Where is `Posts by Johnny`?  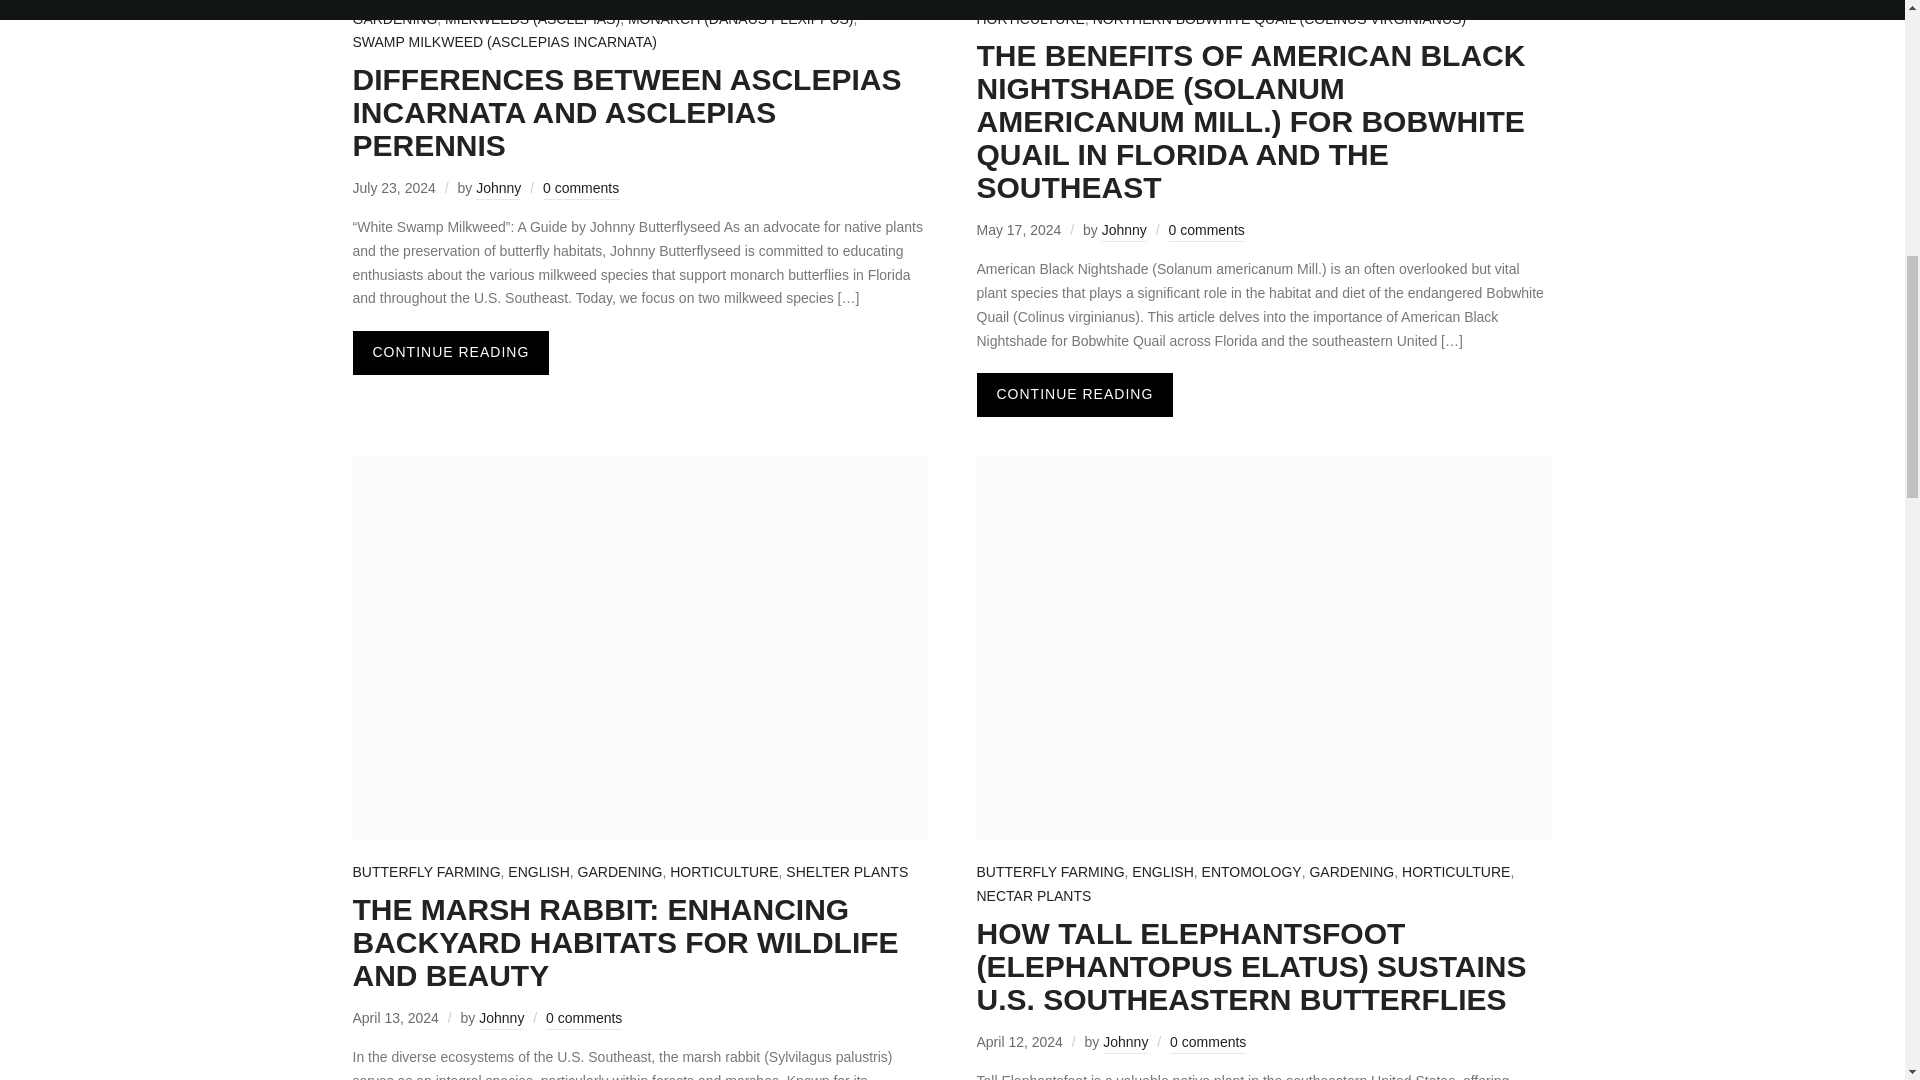 Posts by Johnny is located at coordinates (498, 190).